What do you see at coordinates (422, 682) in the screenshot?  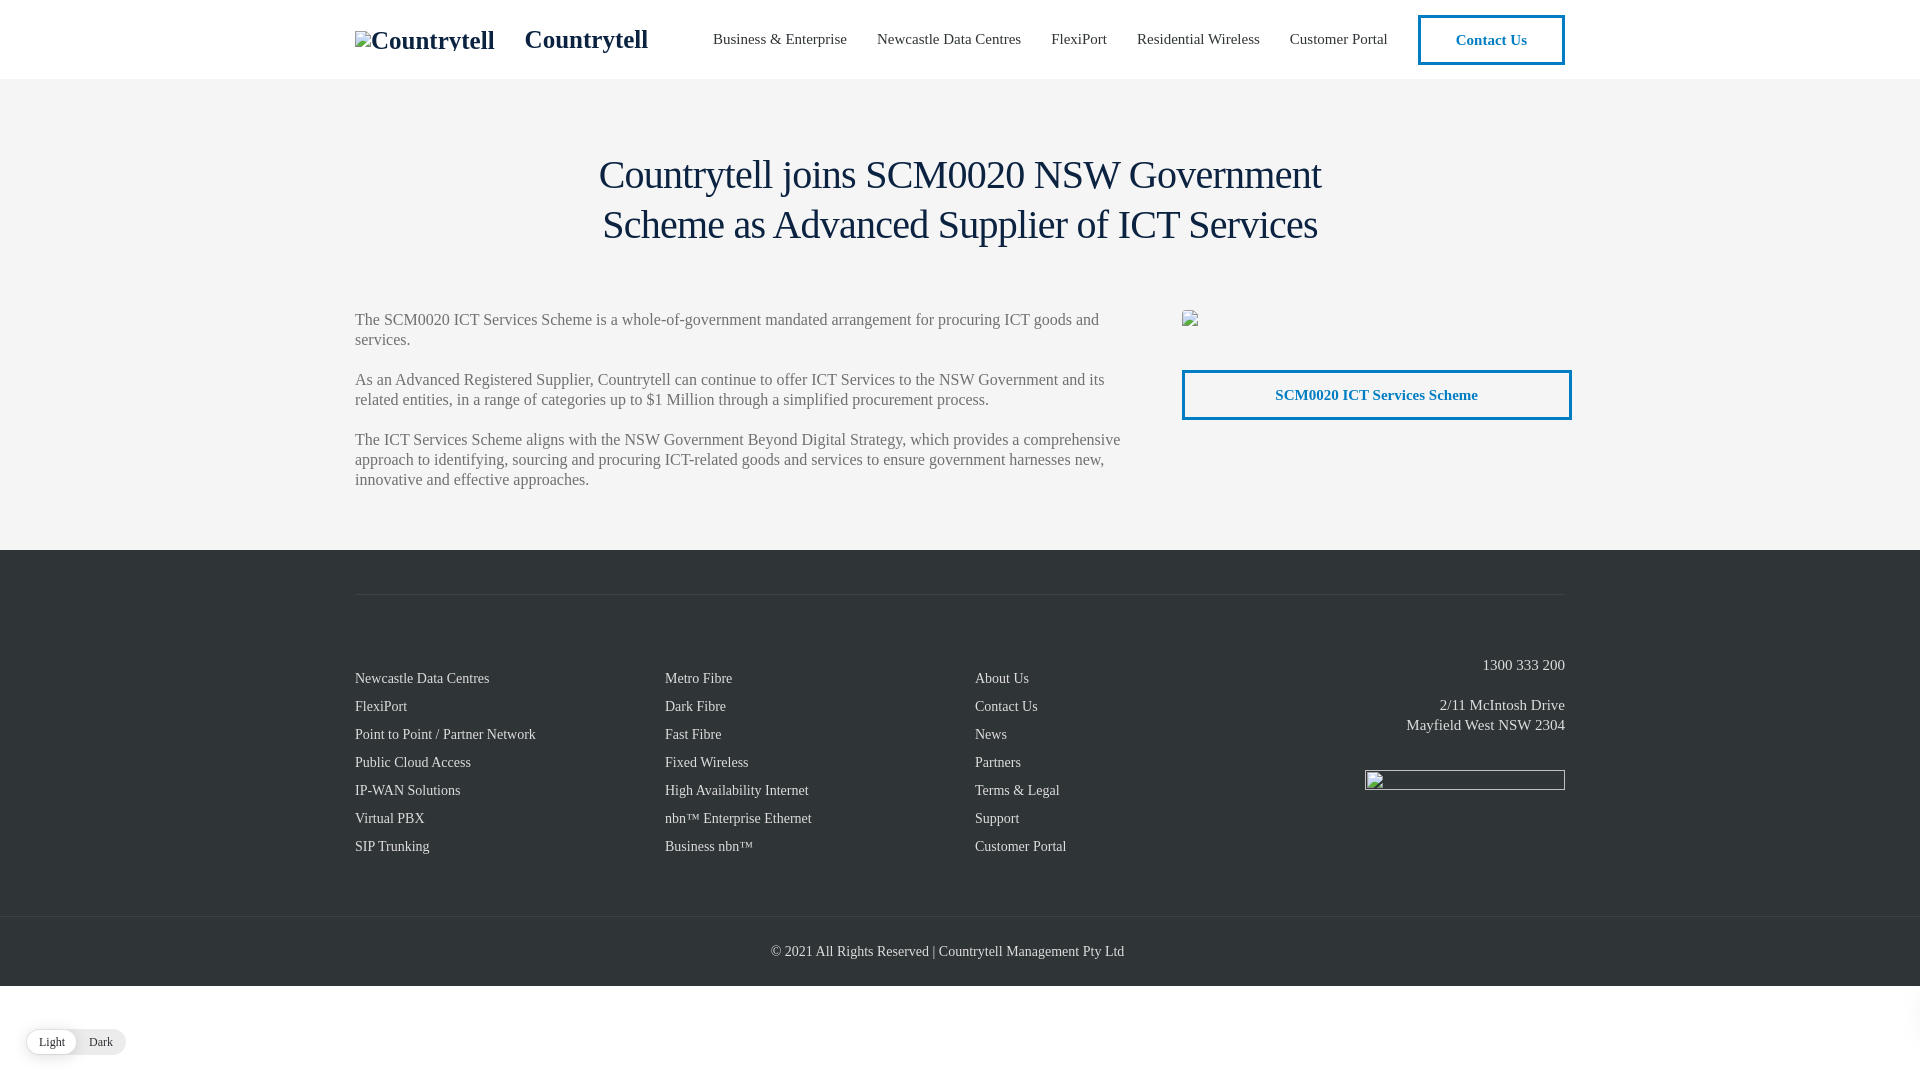 I see `Newcastle Data Centres` at bounding box center [422, 682].